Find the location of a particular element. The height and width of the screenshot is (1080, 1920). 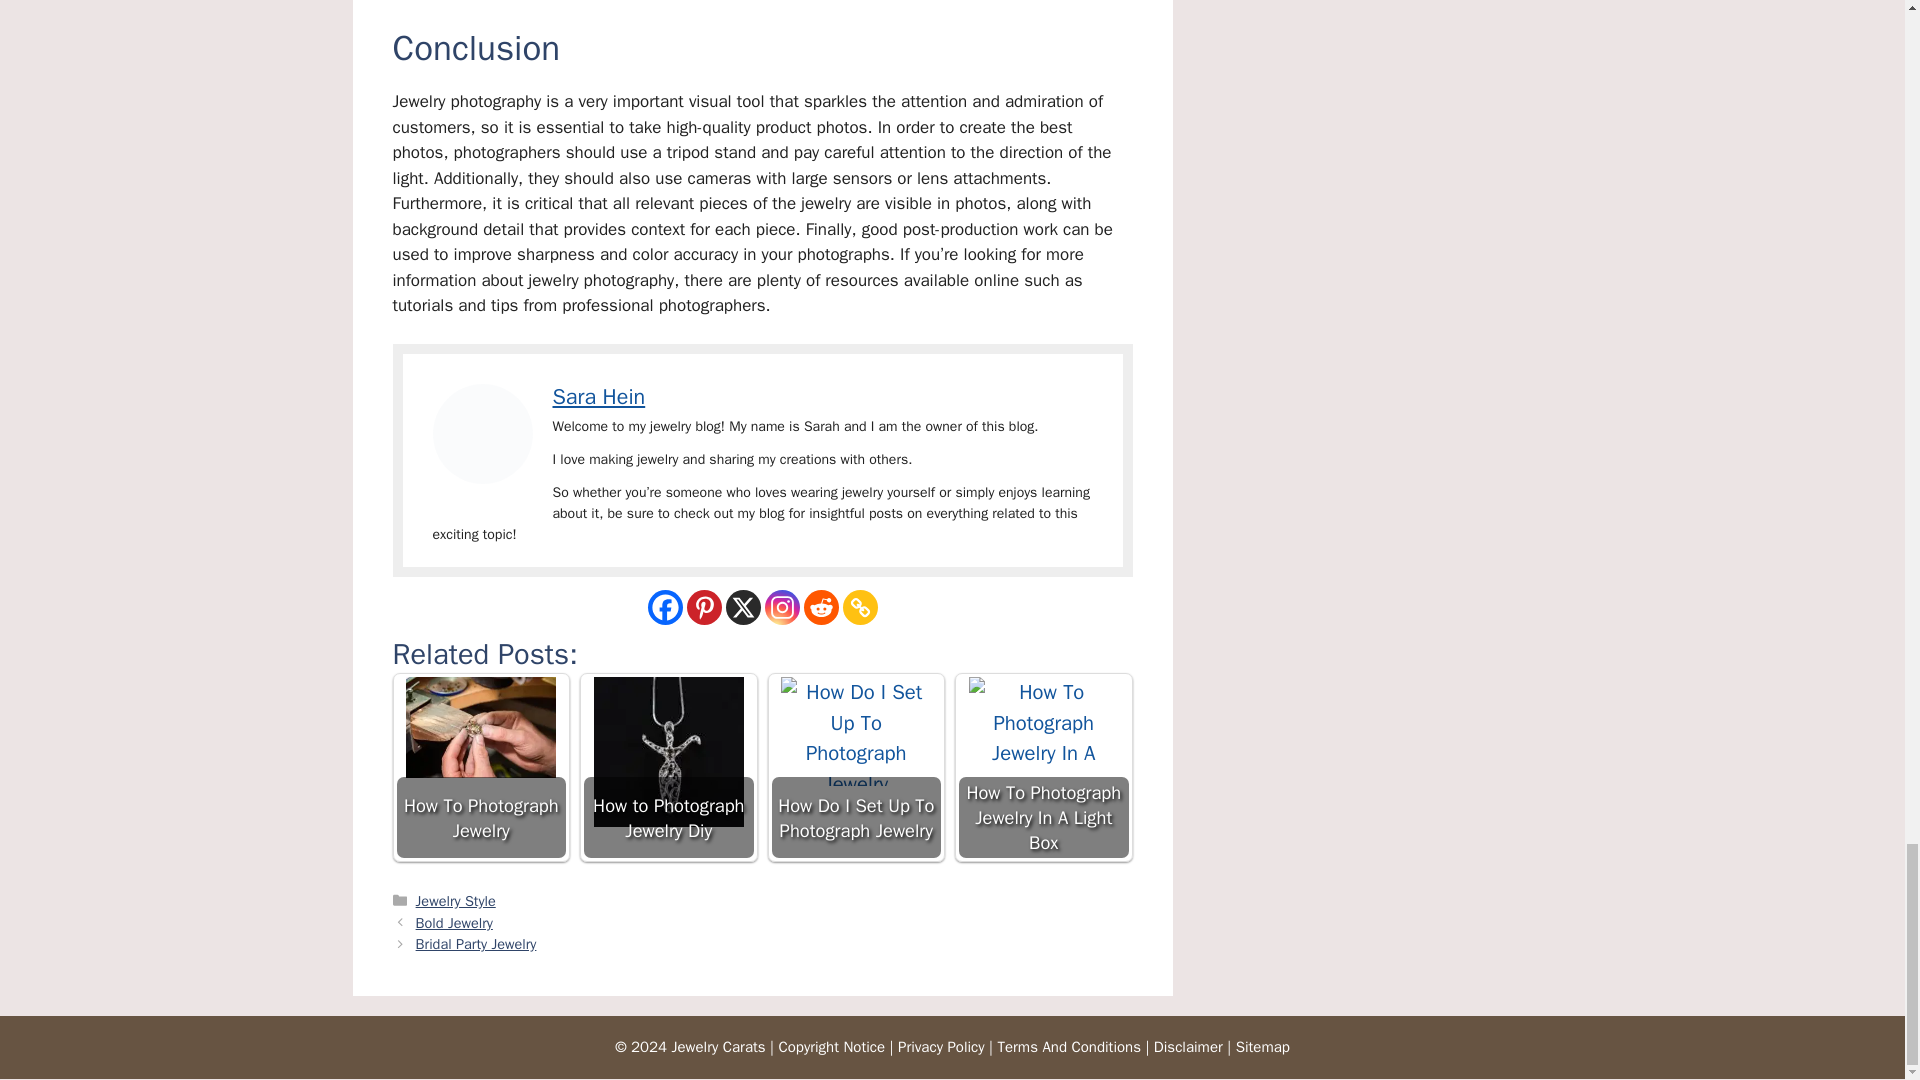

Pinterest is located at coordinates (703, 607).